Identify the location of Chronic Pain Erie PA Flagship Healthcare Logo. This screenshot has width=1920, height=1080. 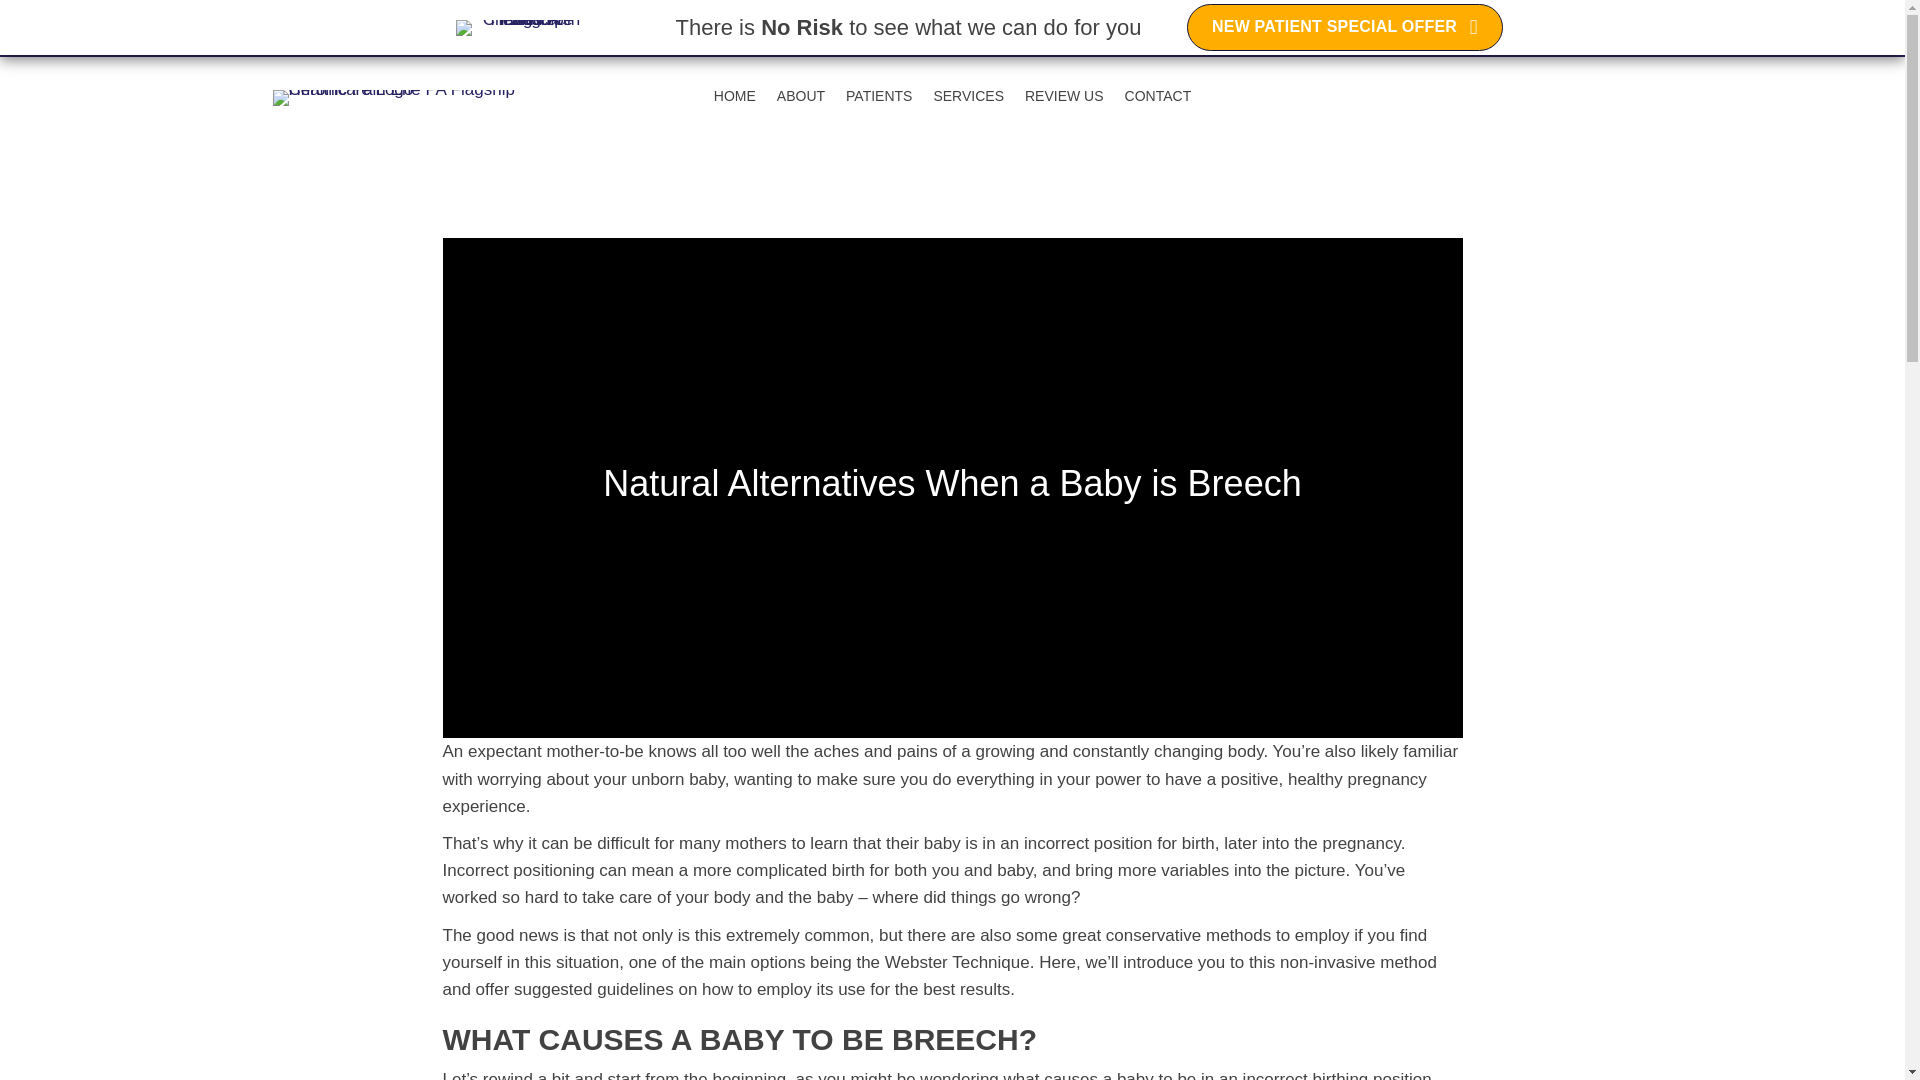
(410, 97).